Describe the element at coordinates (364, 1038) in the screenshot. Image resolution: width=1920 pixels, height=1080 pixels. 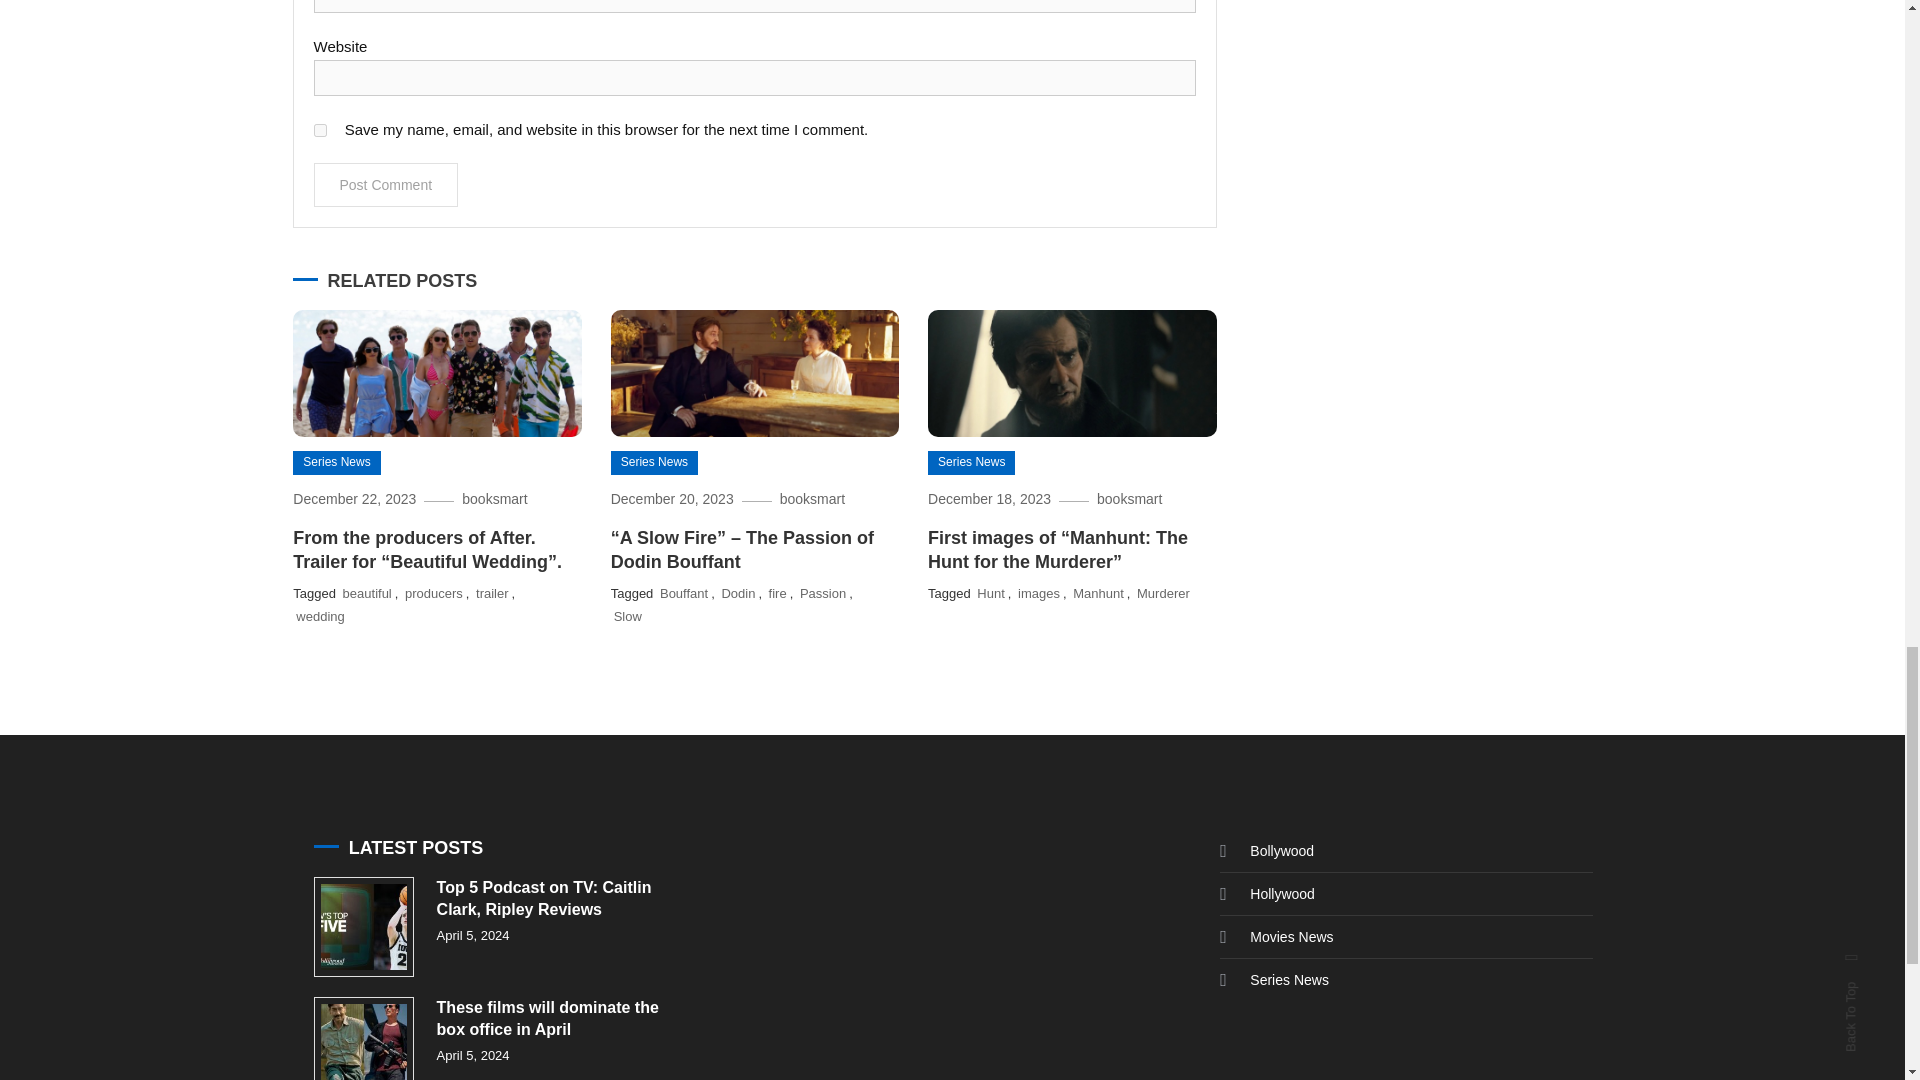
I see `These films will dominate the box office in April` at that location.